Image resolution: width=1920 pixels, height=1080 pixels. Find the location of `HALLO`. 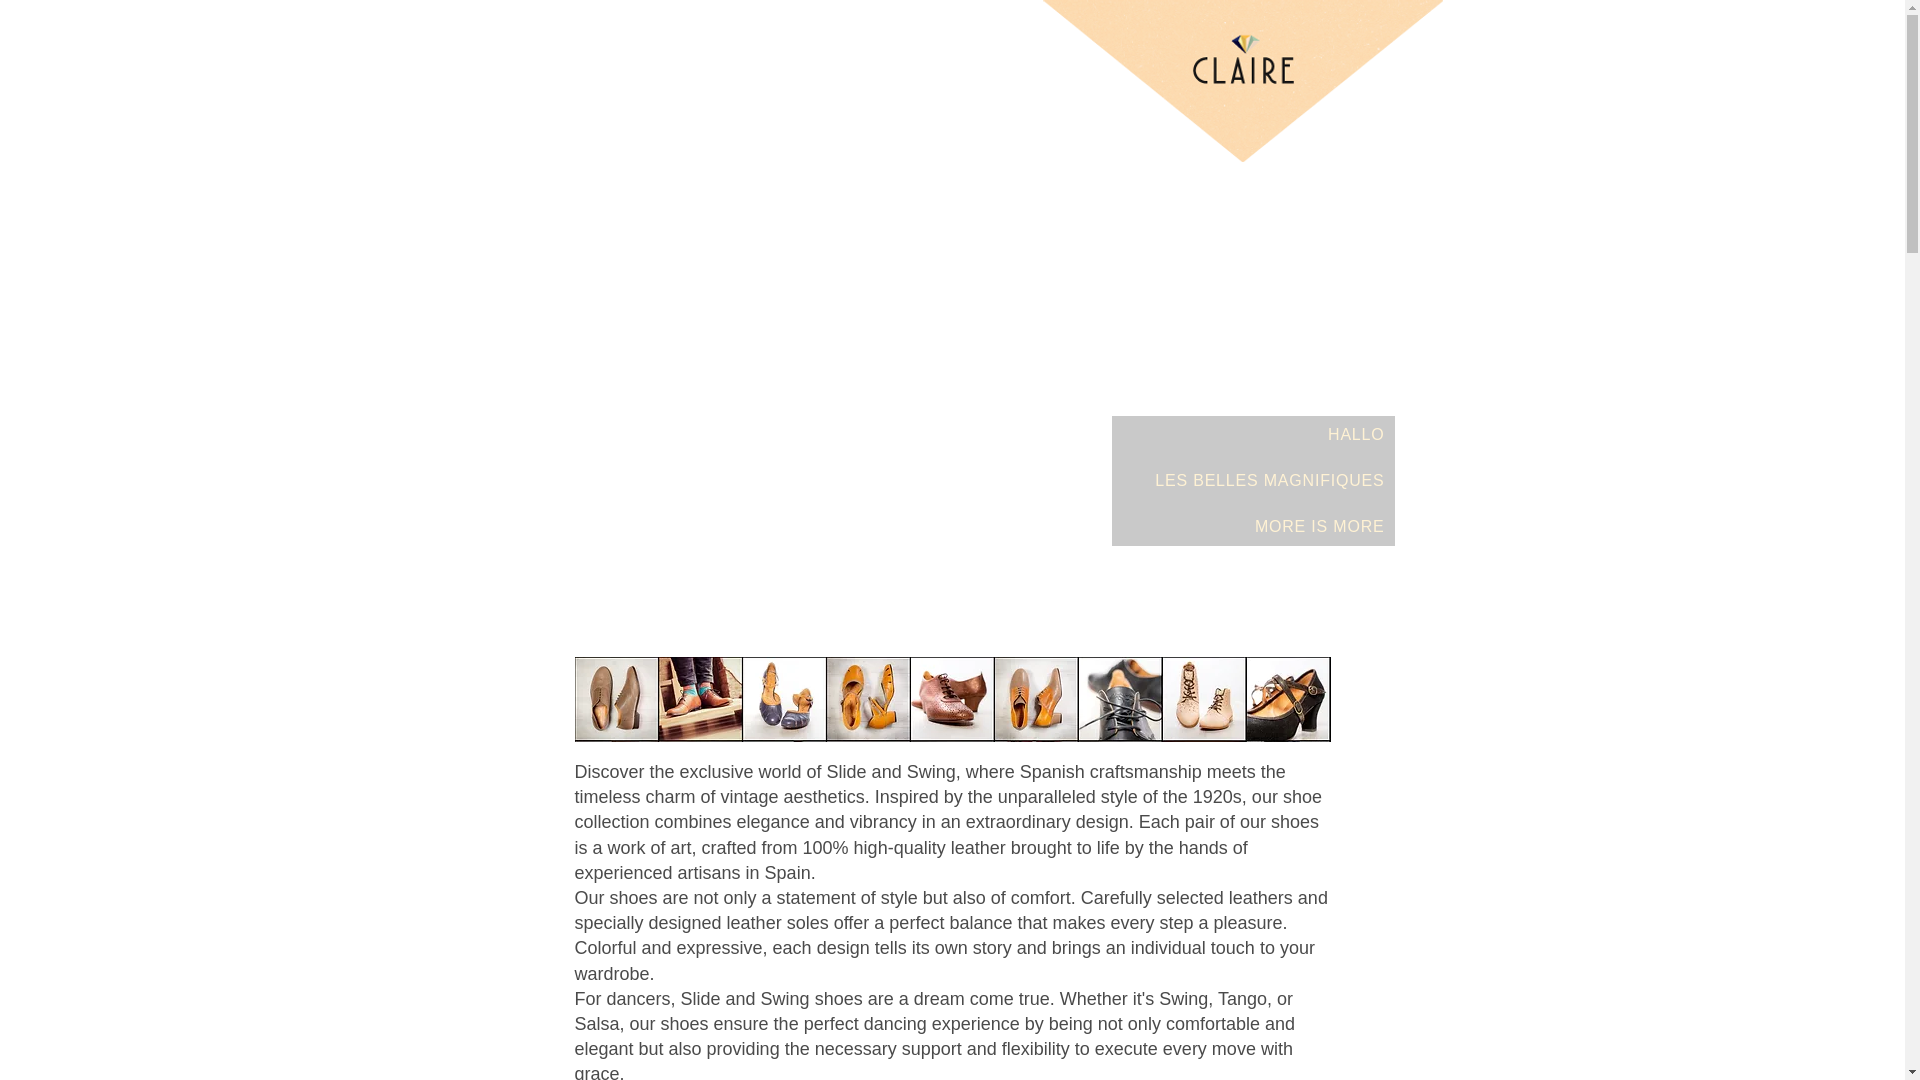

HALLO is located at coordinates (1253, 434).